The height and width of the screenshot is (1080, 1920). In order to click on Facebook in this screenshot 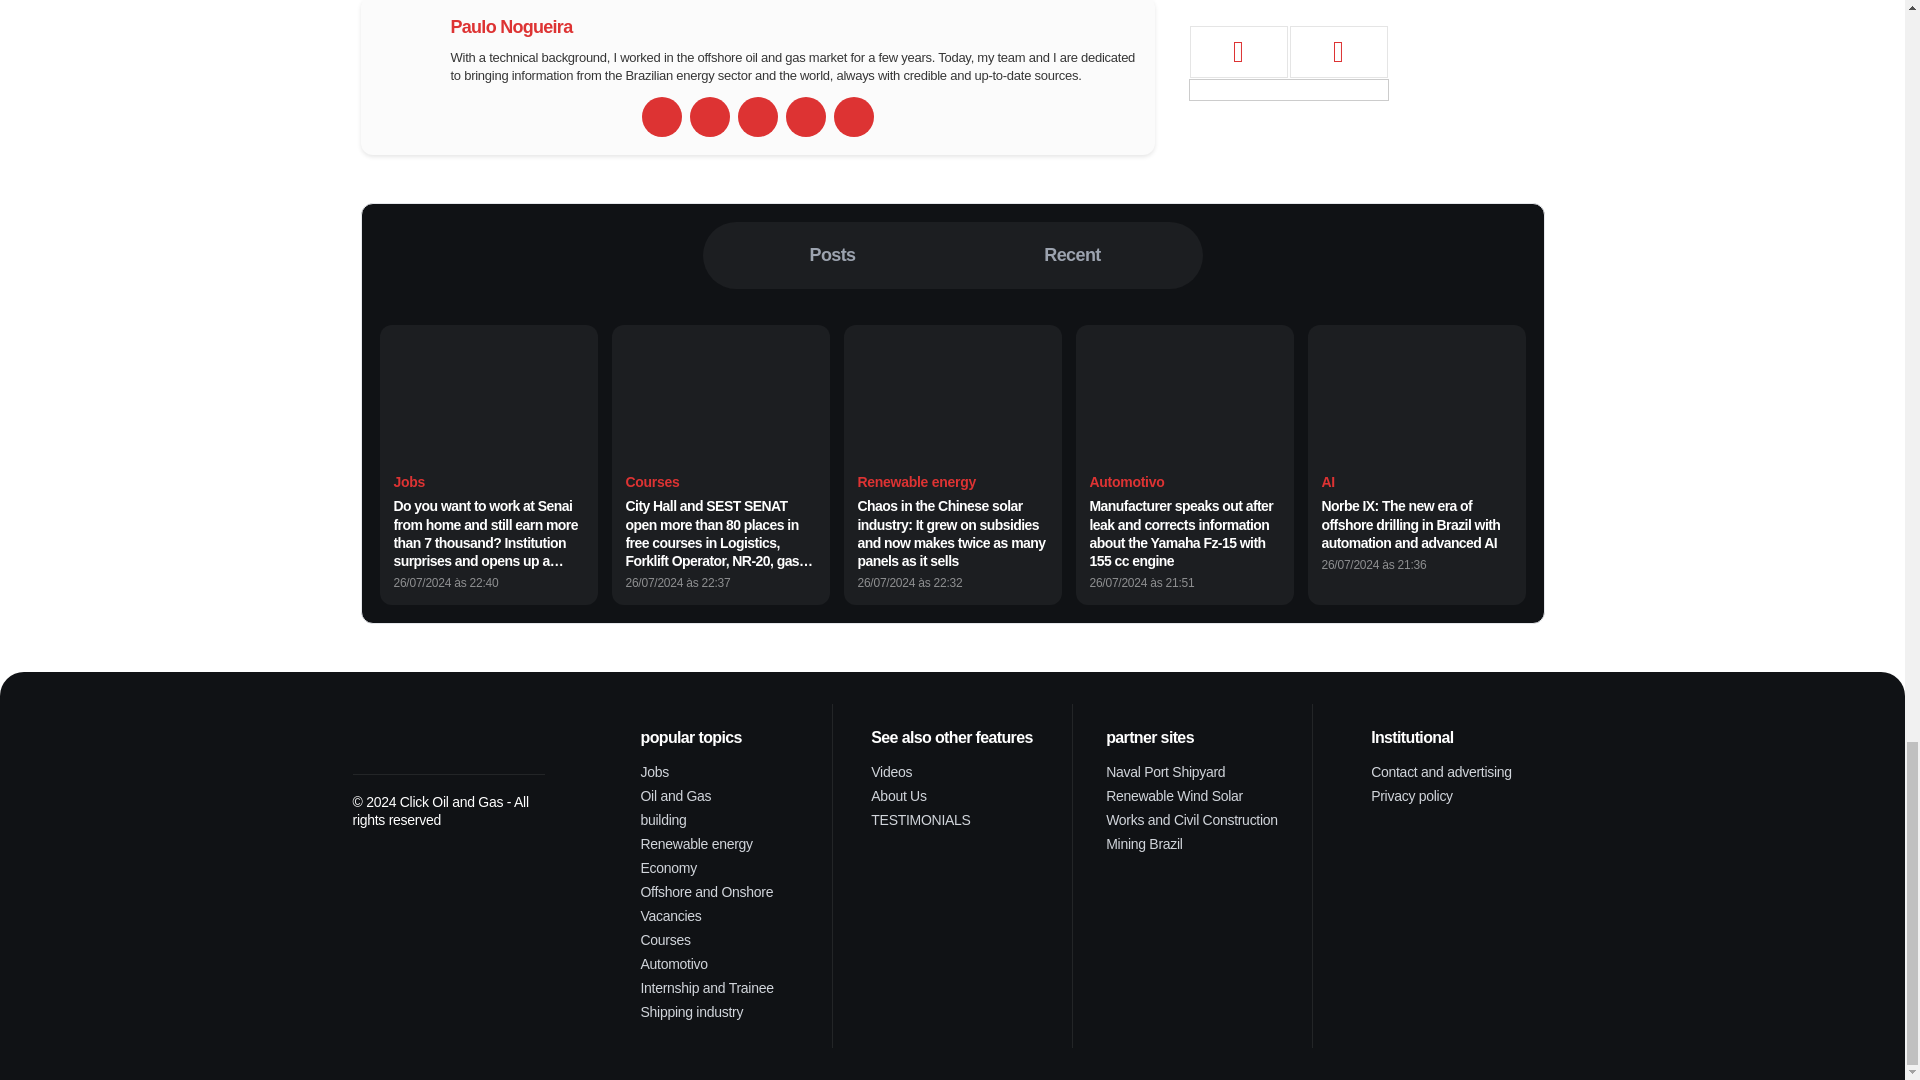, I will do `click(709, 117)`.